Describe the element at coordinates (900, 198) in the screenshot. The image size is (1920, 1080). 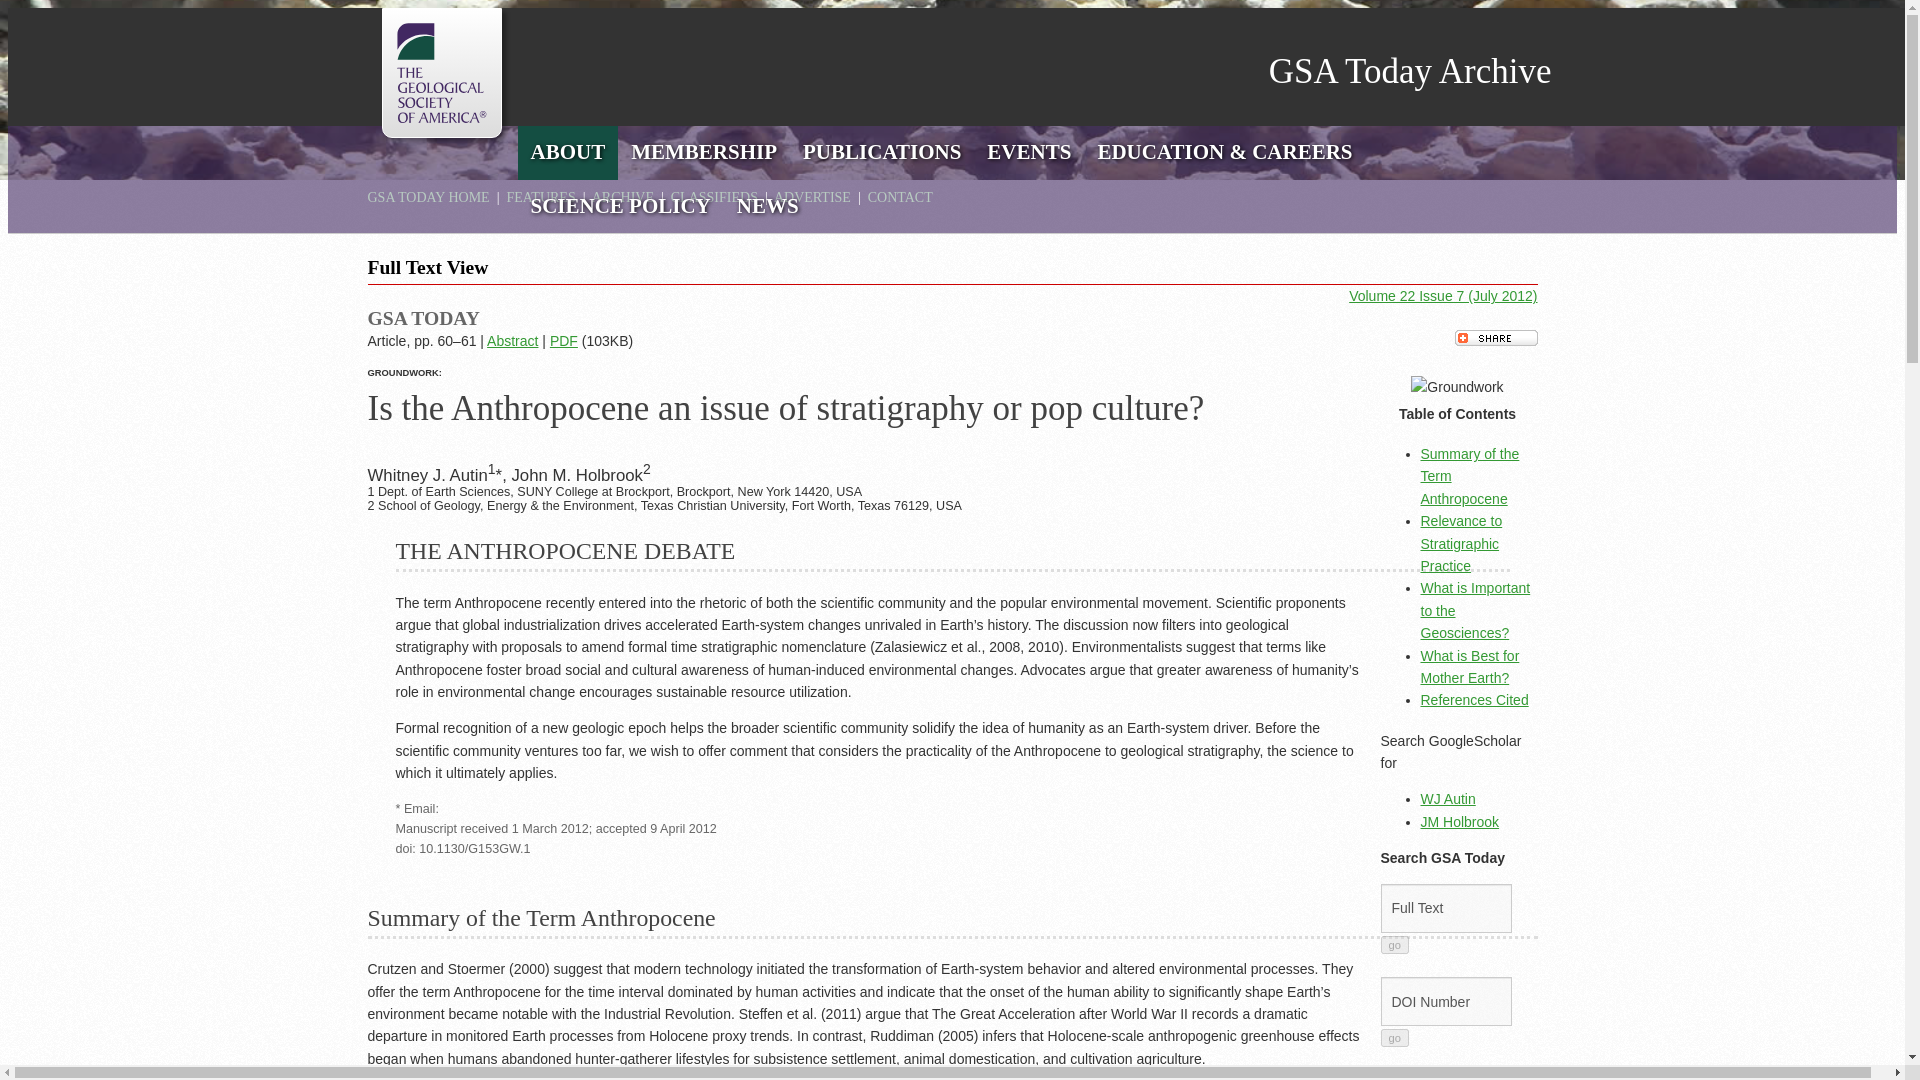
I see `CONTACT` at that location.